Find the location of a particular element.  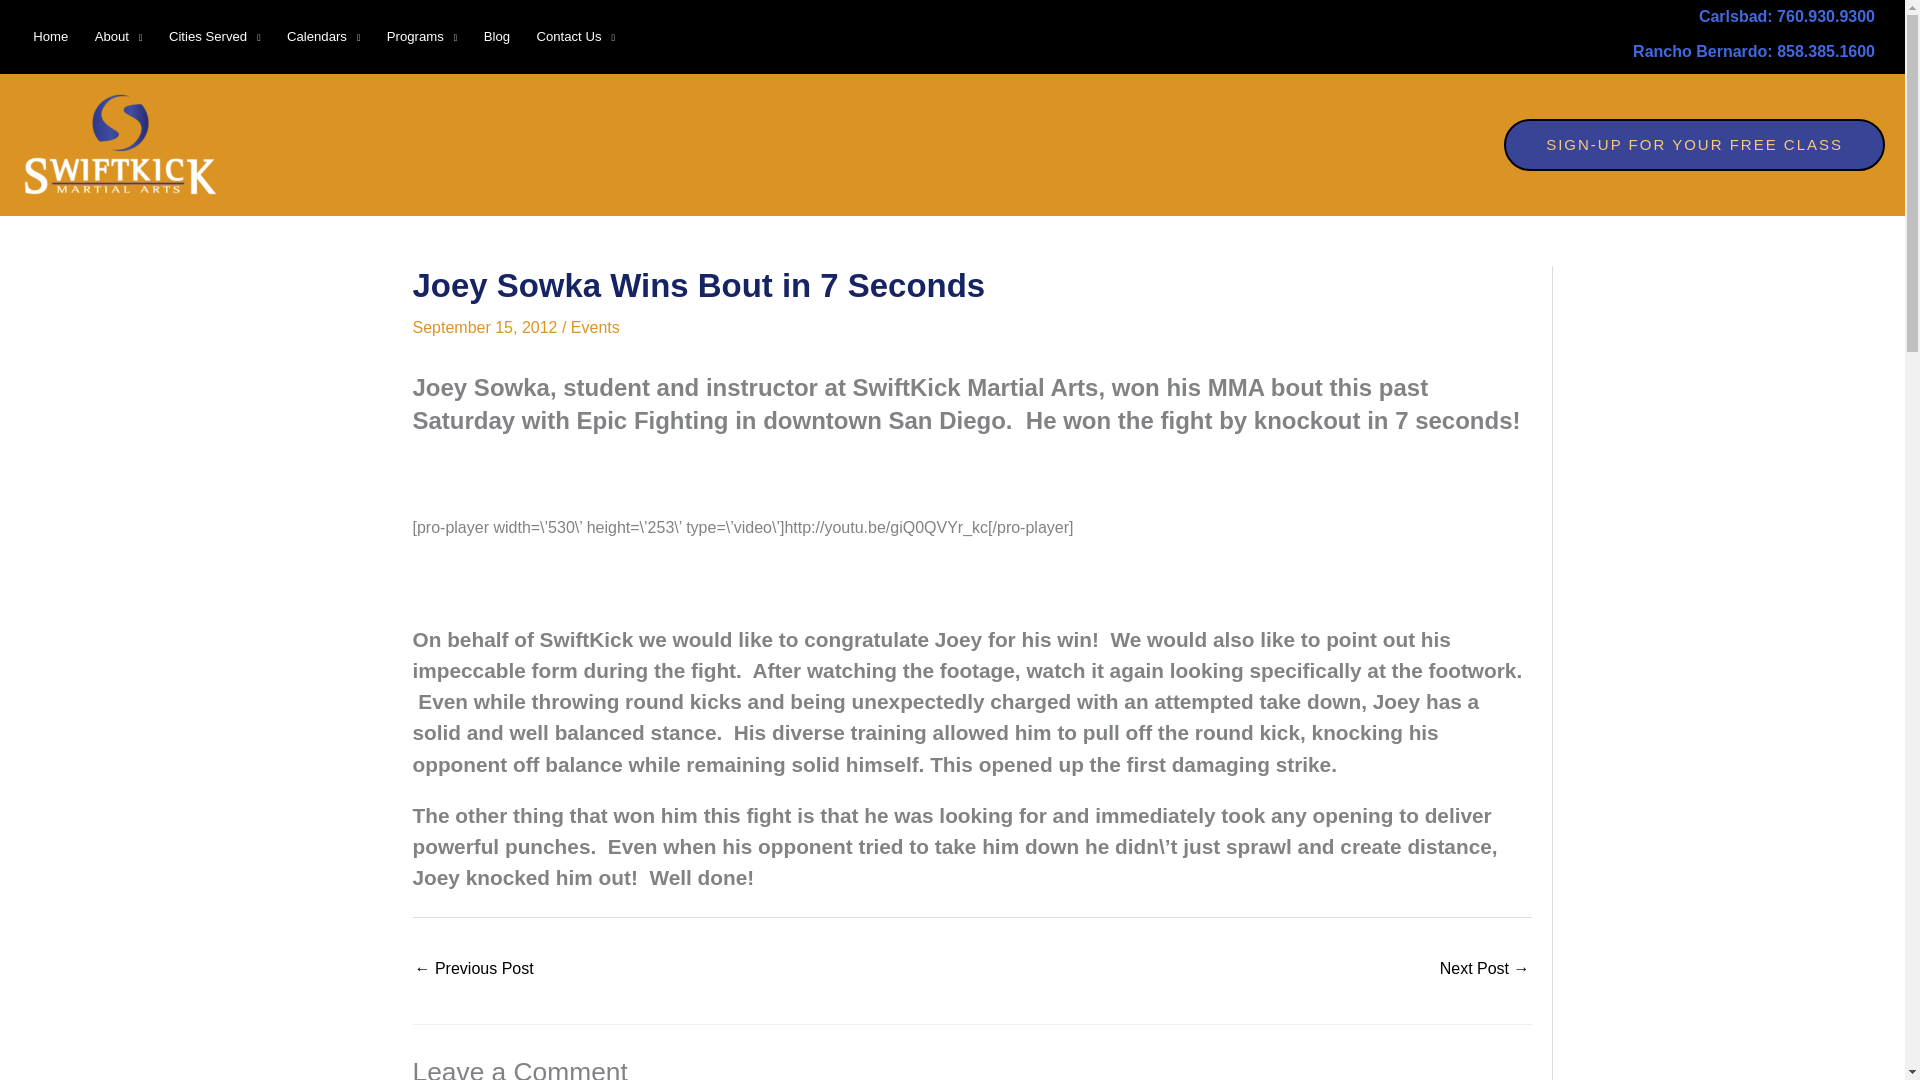

Now is a Great Time to Join SwiftKick! is located at coordinates (1485, 970).